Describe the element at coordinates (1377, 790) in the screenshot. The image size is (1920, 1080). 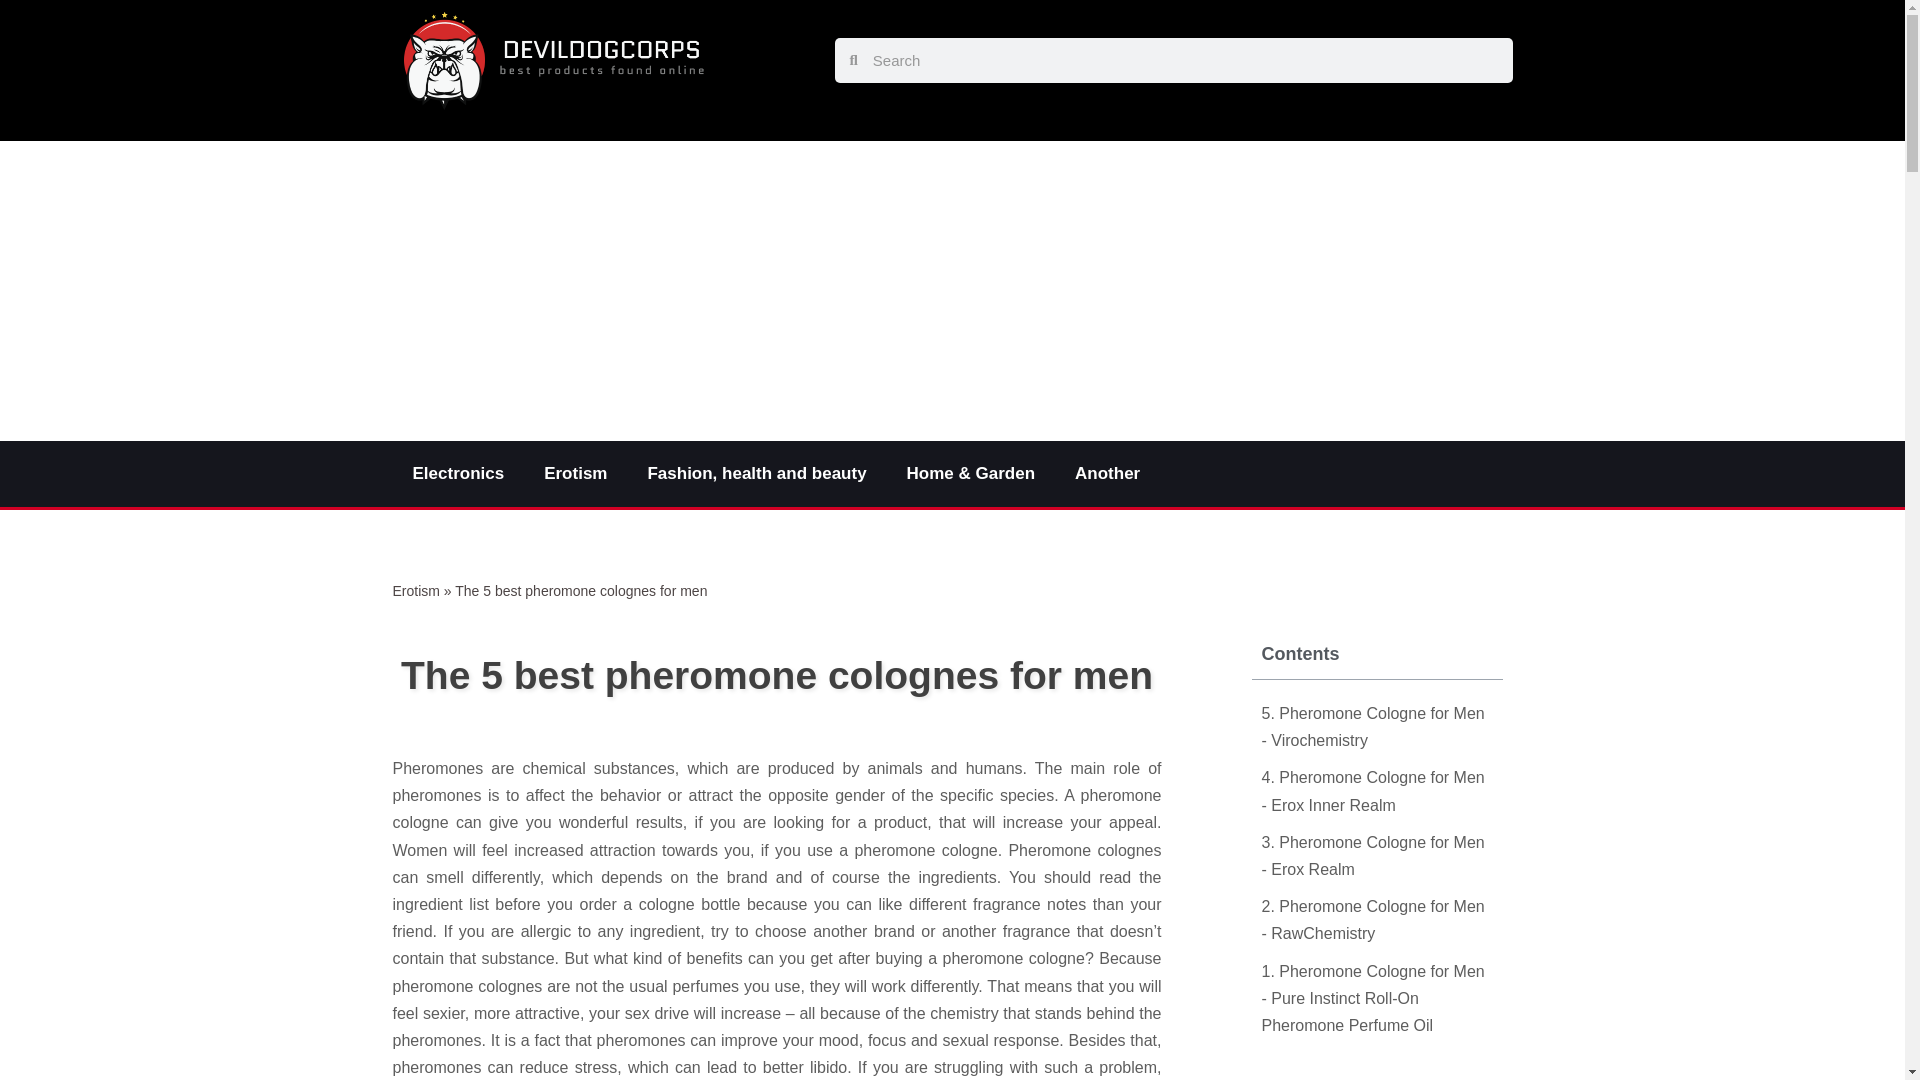
I see `4. Pheromone Cologne for Men - Erox Inner Realm` at that location.